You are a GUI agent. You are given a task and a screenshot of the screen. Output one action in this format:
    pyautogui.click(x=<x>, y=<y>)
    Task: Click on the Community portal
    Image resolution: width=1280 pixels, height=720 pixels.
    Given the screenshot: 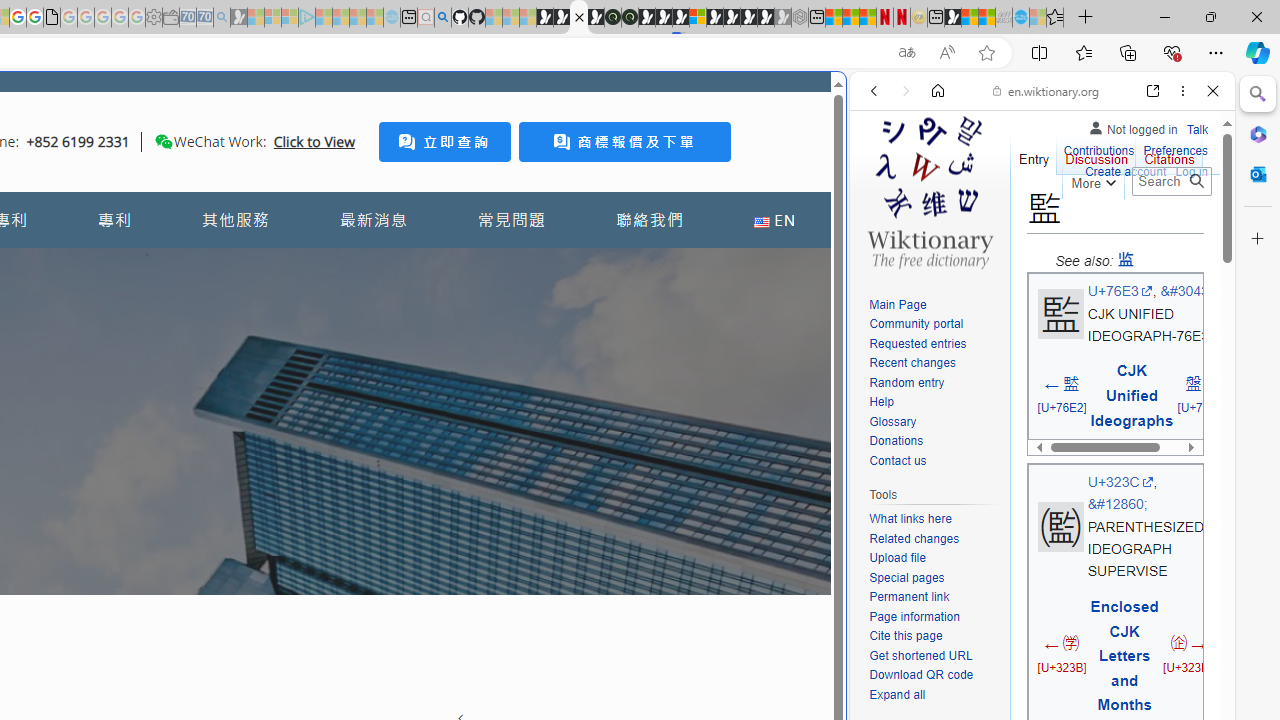 What is the action you would take?
    pyautogui.click(x=934, y=324)
    